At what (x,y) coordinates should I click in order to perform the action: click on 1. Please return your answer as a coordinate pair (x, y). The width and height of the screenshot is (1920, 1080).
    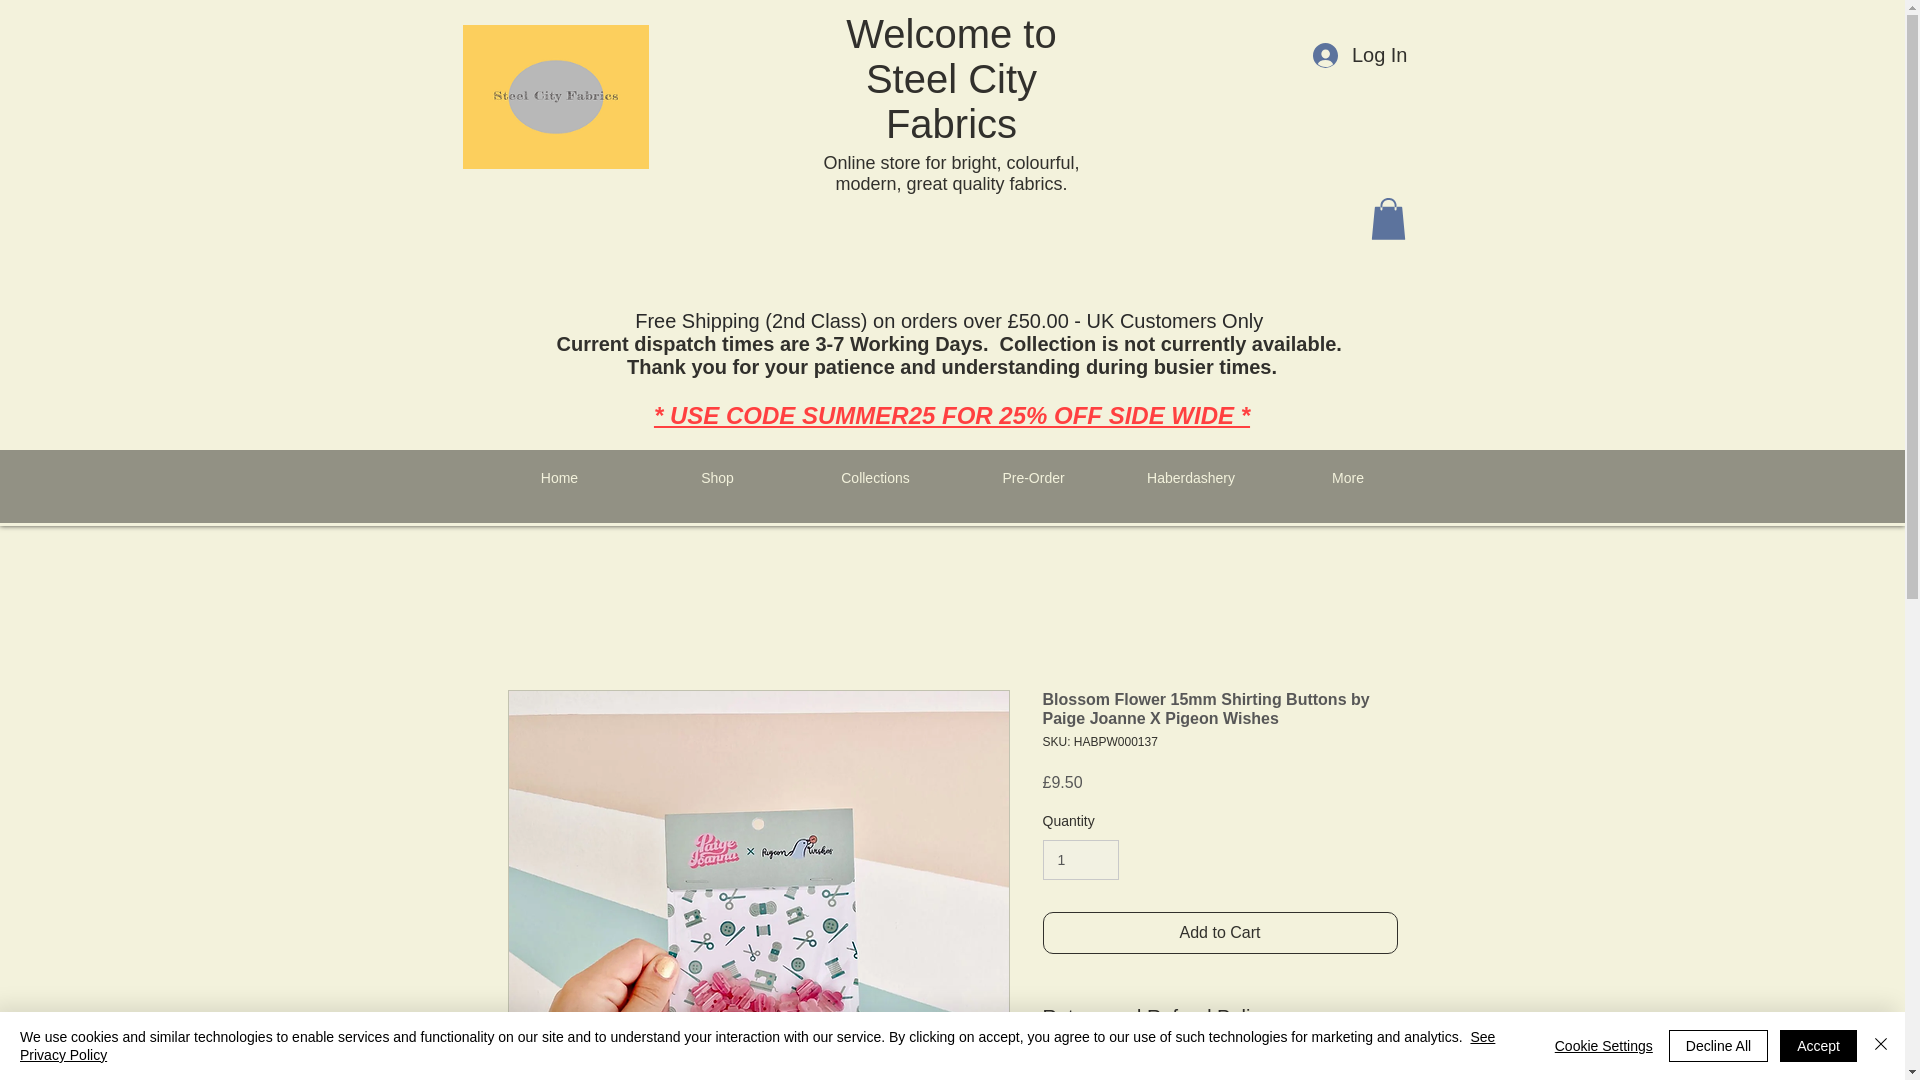
    Looking at the image, I should click on (1080, 860).